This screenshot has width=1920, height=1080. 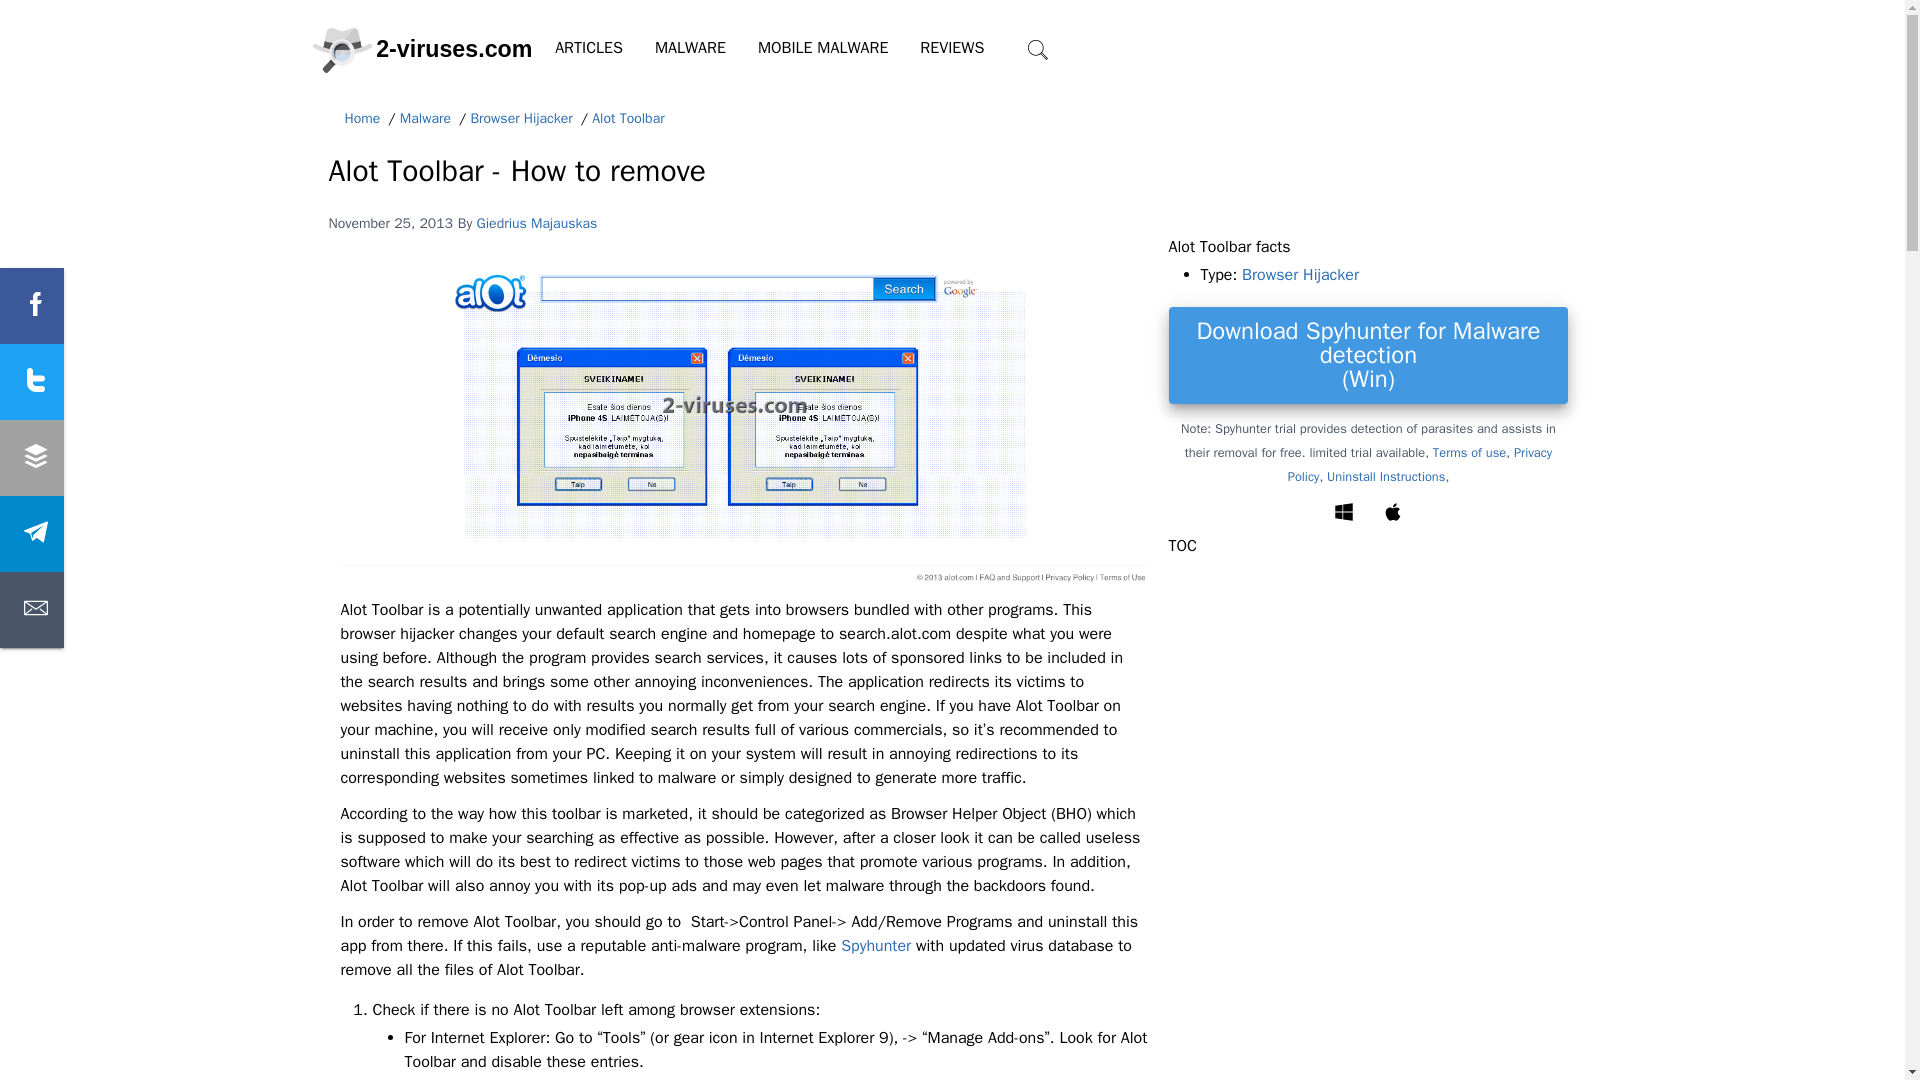 I want to click on Spyhunter, so click(x=875, y=946).